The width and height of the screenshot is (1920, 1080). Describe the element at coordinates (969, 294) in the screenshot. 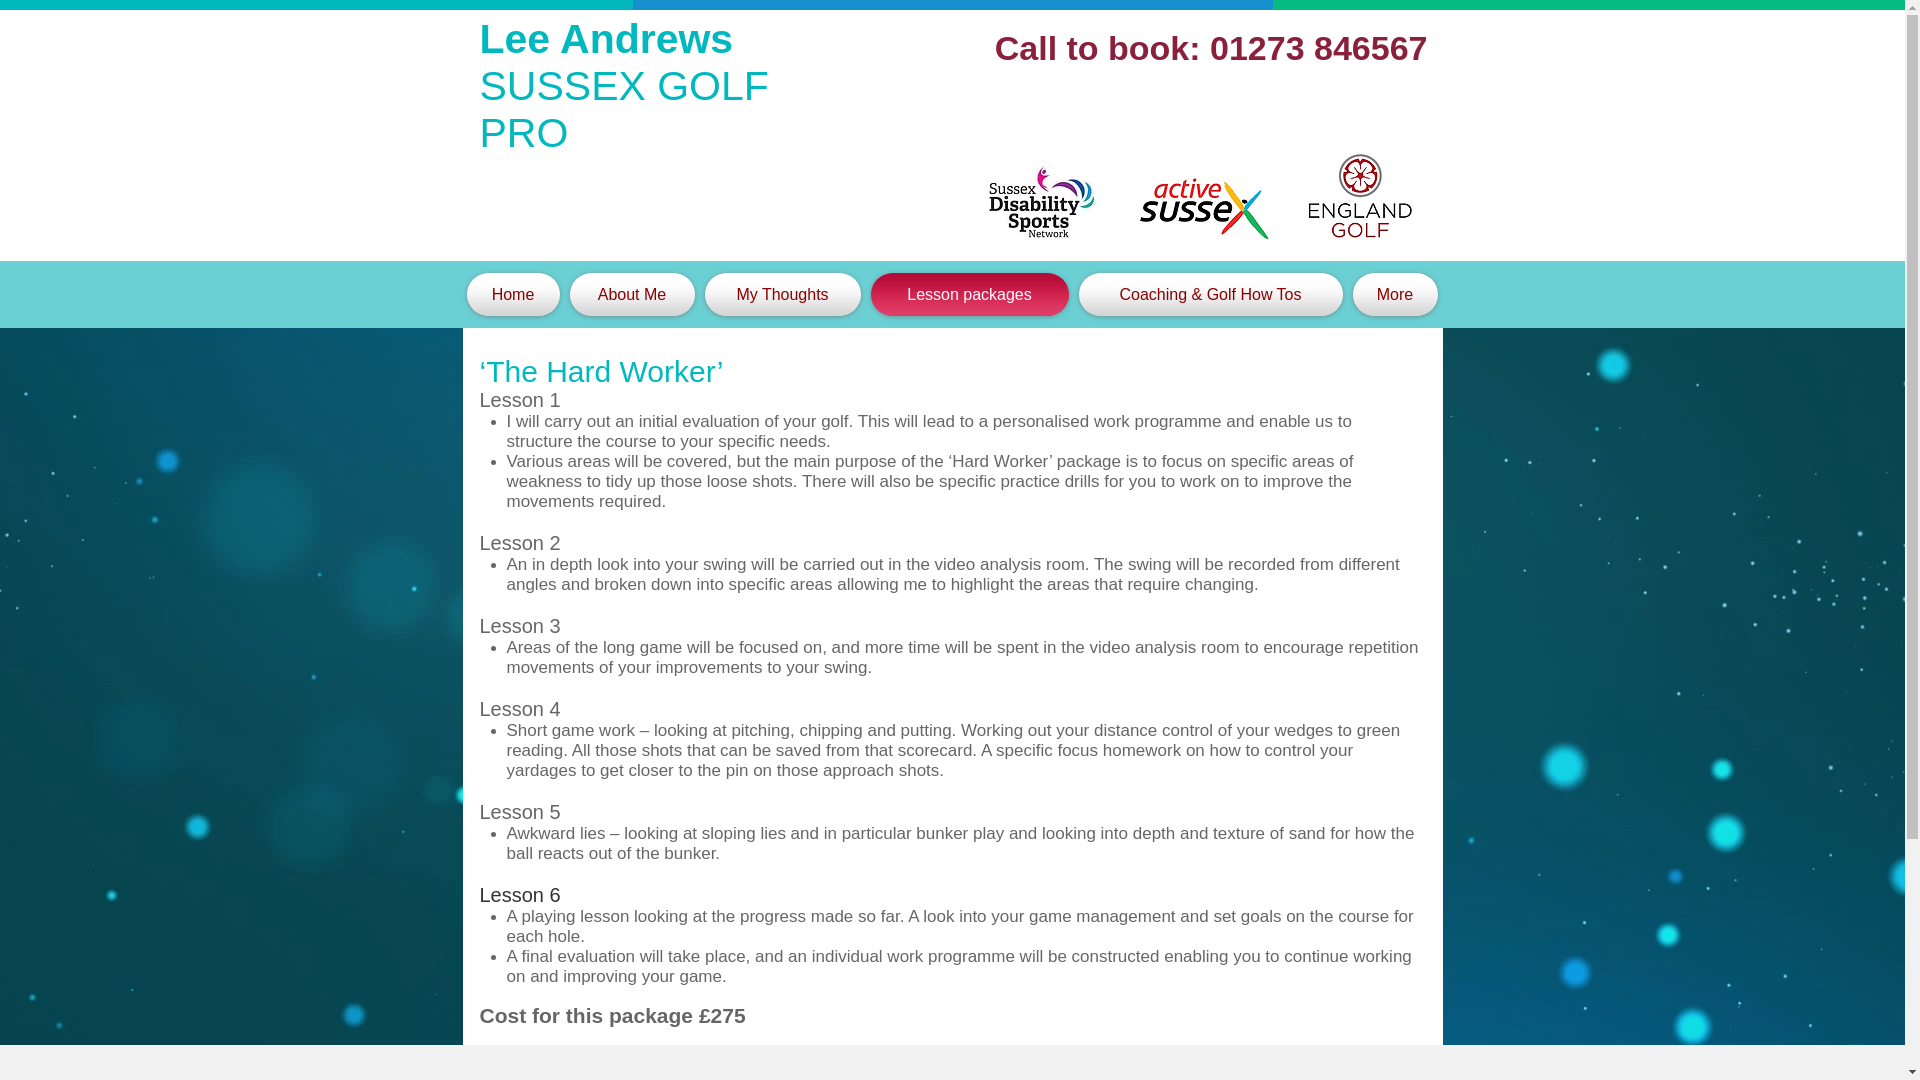

I see `Lesson packages` at that location.